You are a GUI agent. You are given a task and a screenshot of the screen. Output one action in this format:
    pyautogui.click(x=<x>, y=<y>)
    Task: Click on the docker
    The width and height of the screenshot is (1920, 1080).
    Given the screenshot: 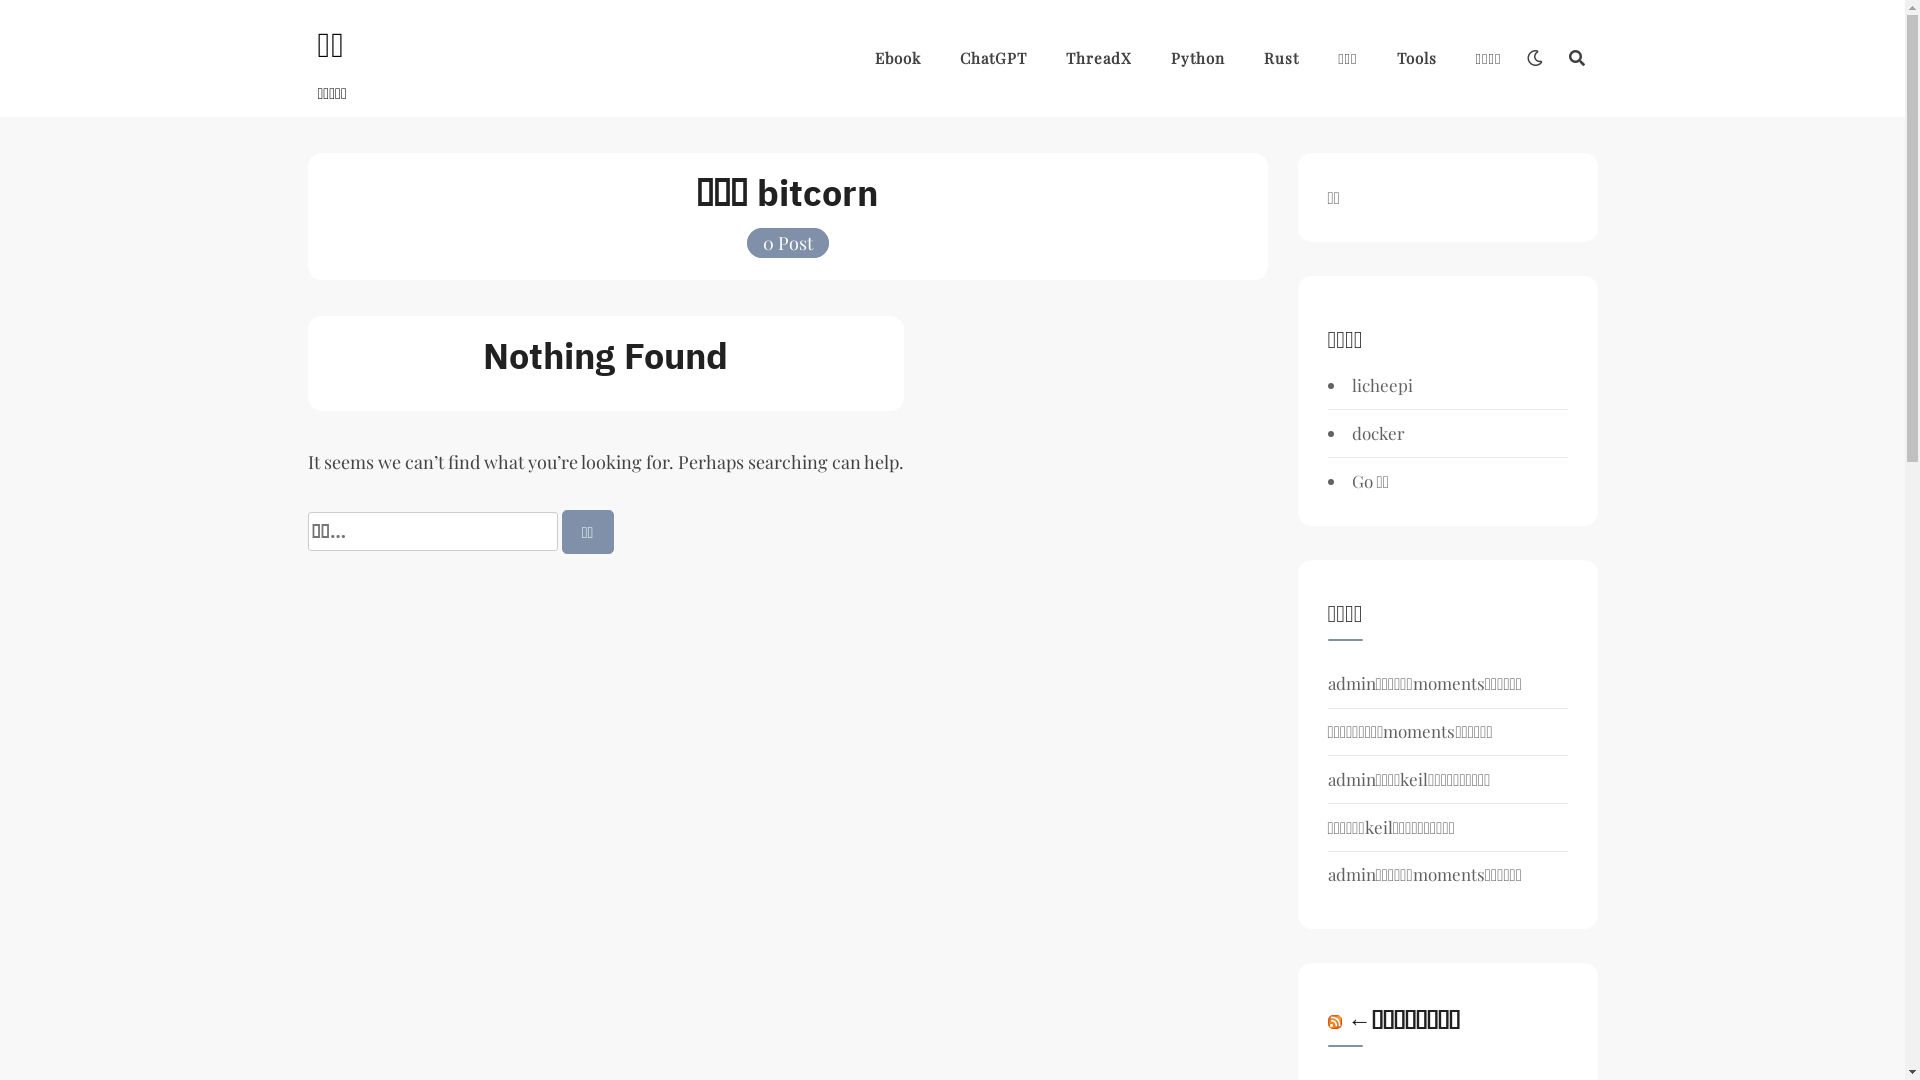 What is the action you would take?
    pyautogui.click(x=1378, y=433)
    